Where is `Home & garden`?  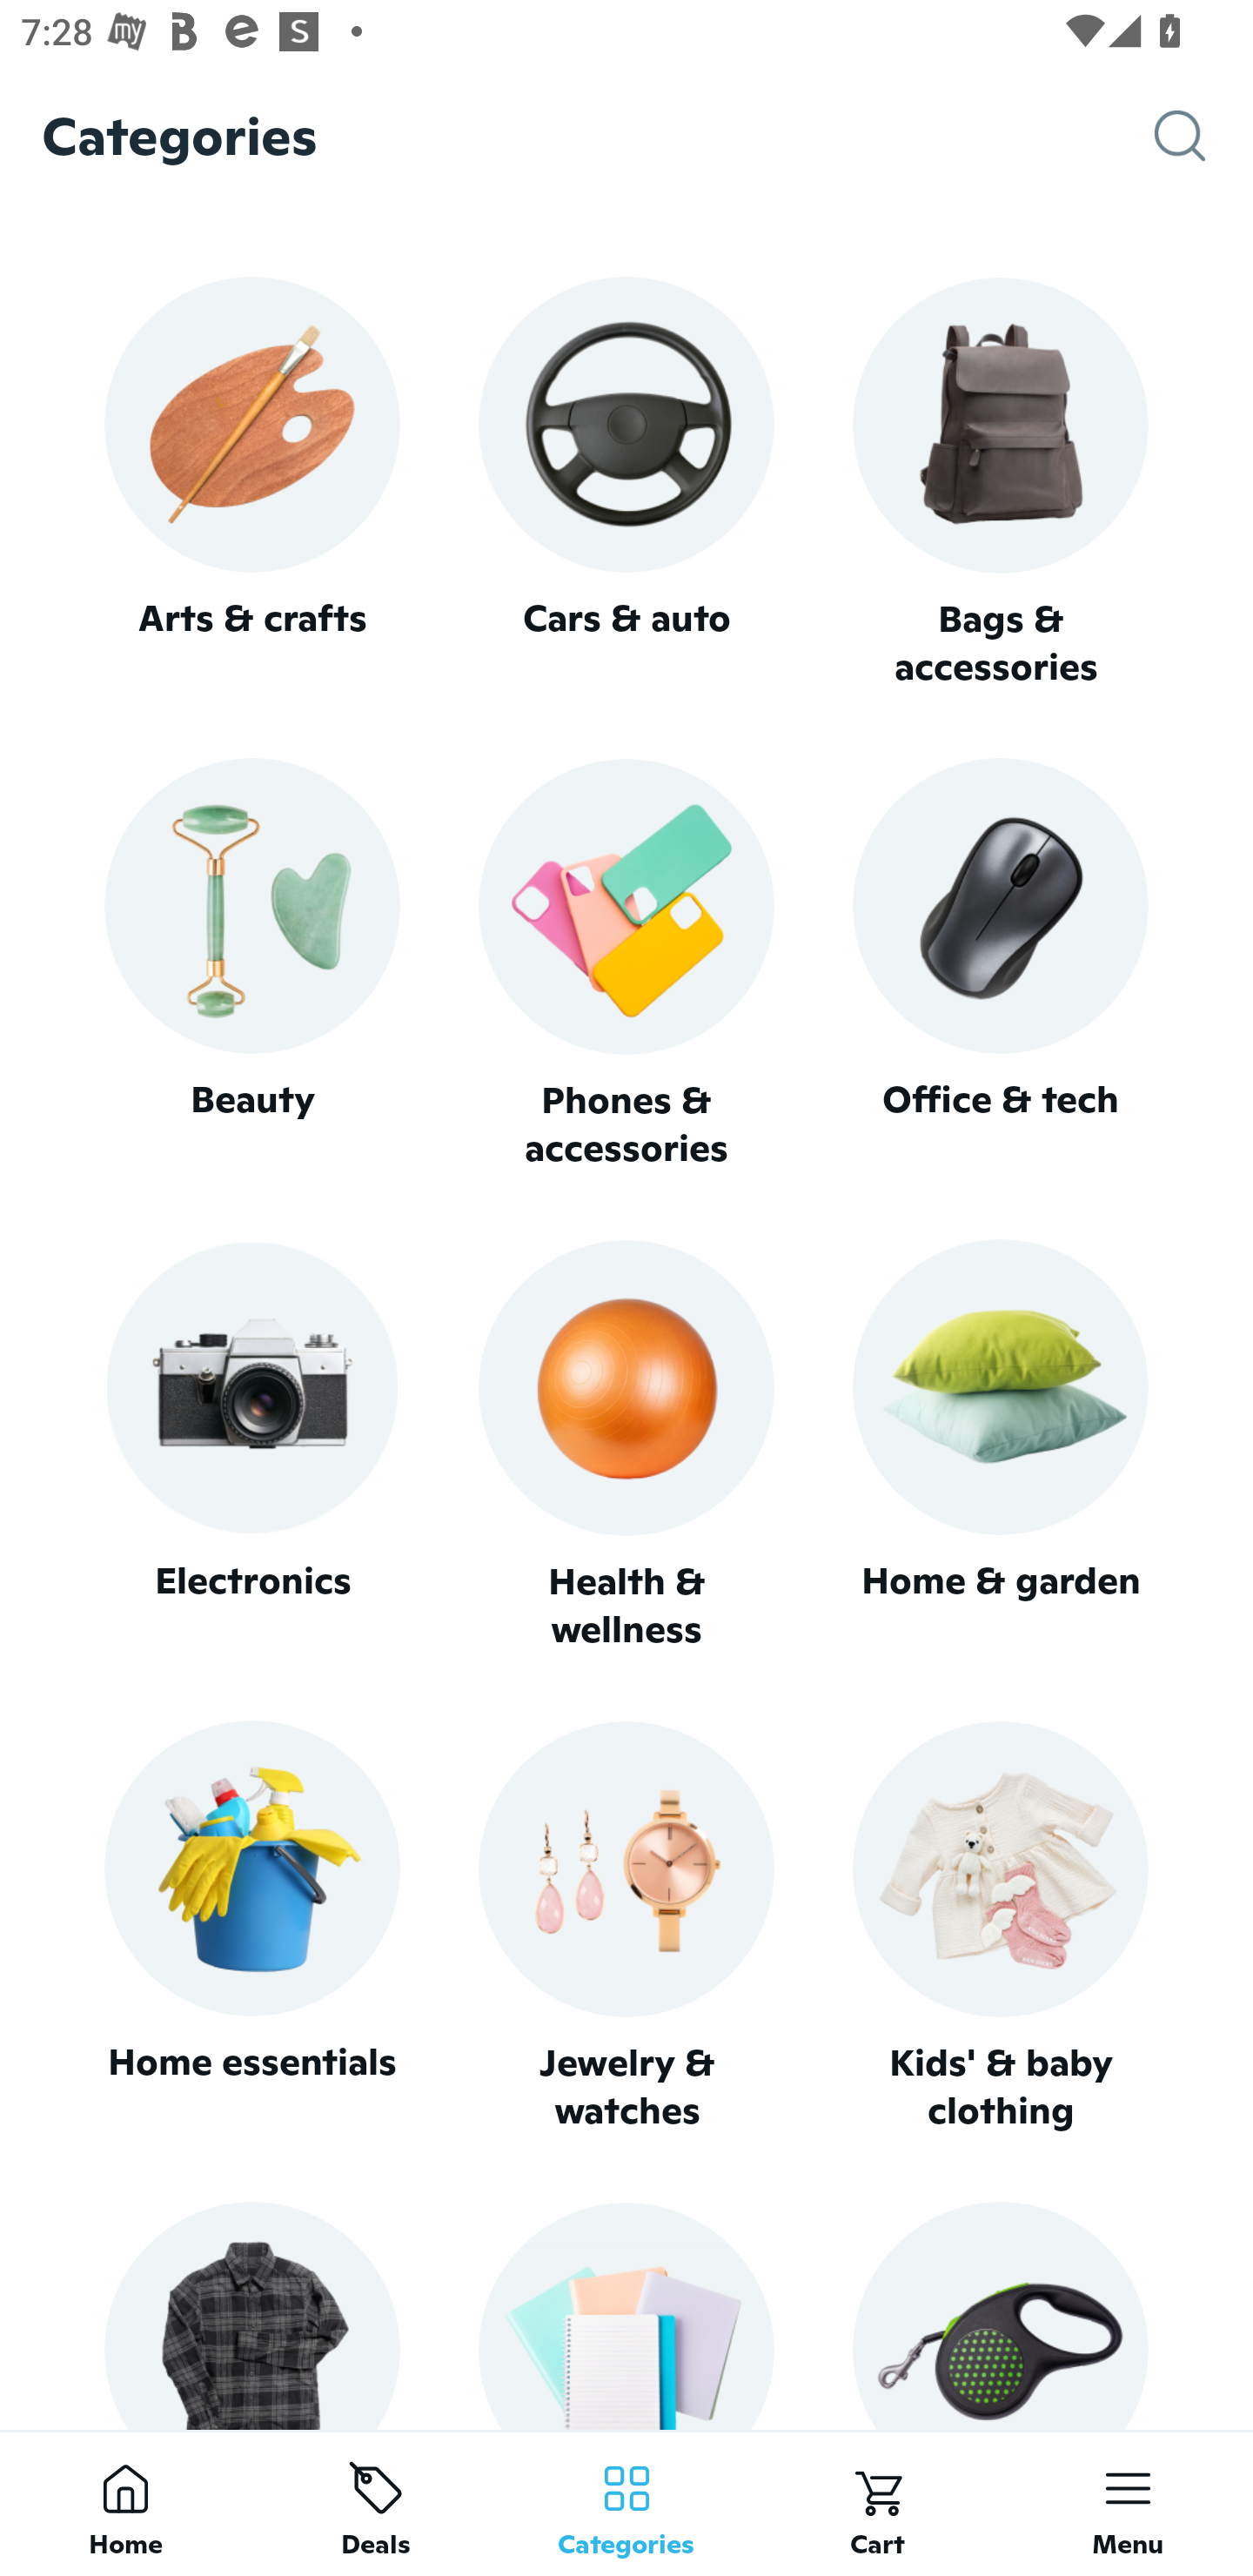
Home & garden is located at coordinates (1001, 1446).